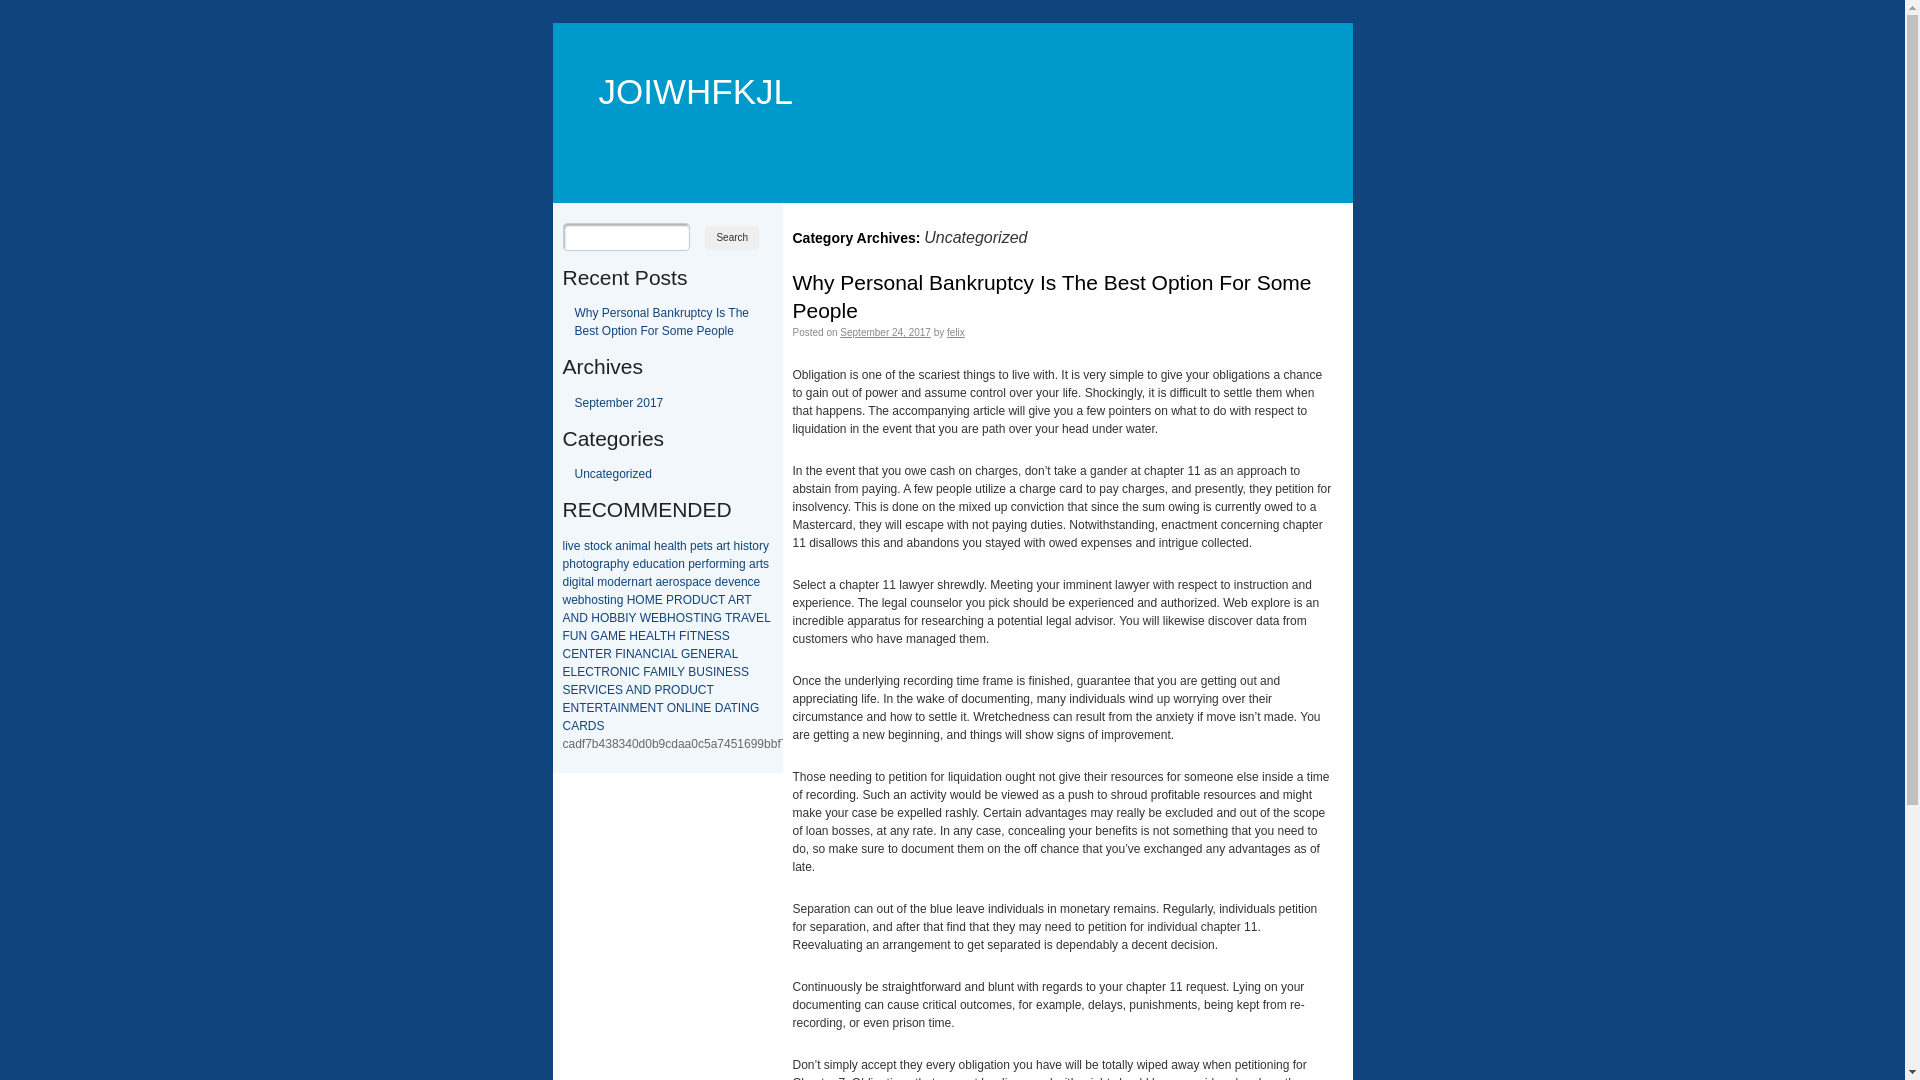  I want to click on i, so click(742, 546).